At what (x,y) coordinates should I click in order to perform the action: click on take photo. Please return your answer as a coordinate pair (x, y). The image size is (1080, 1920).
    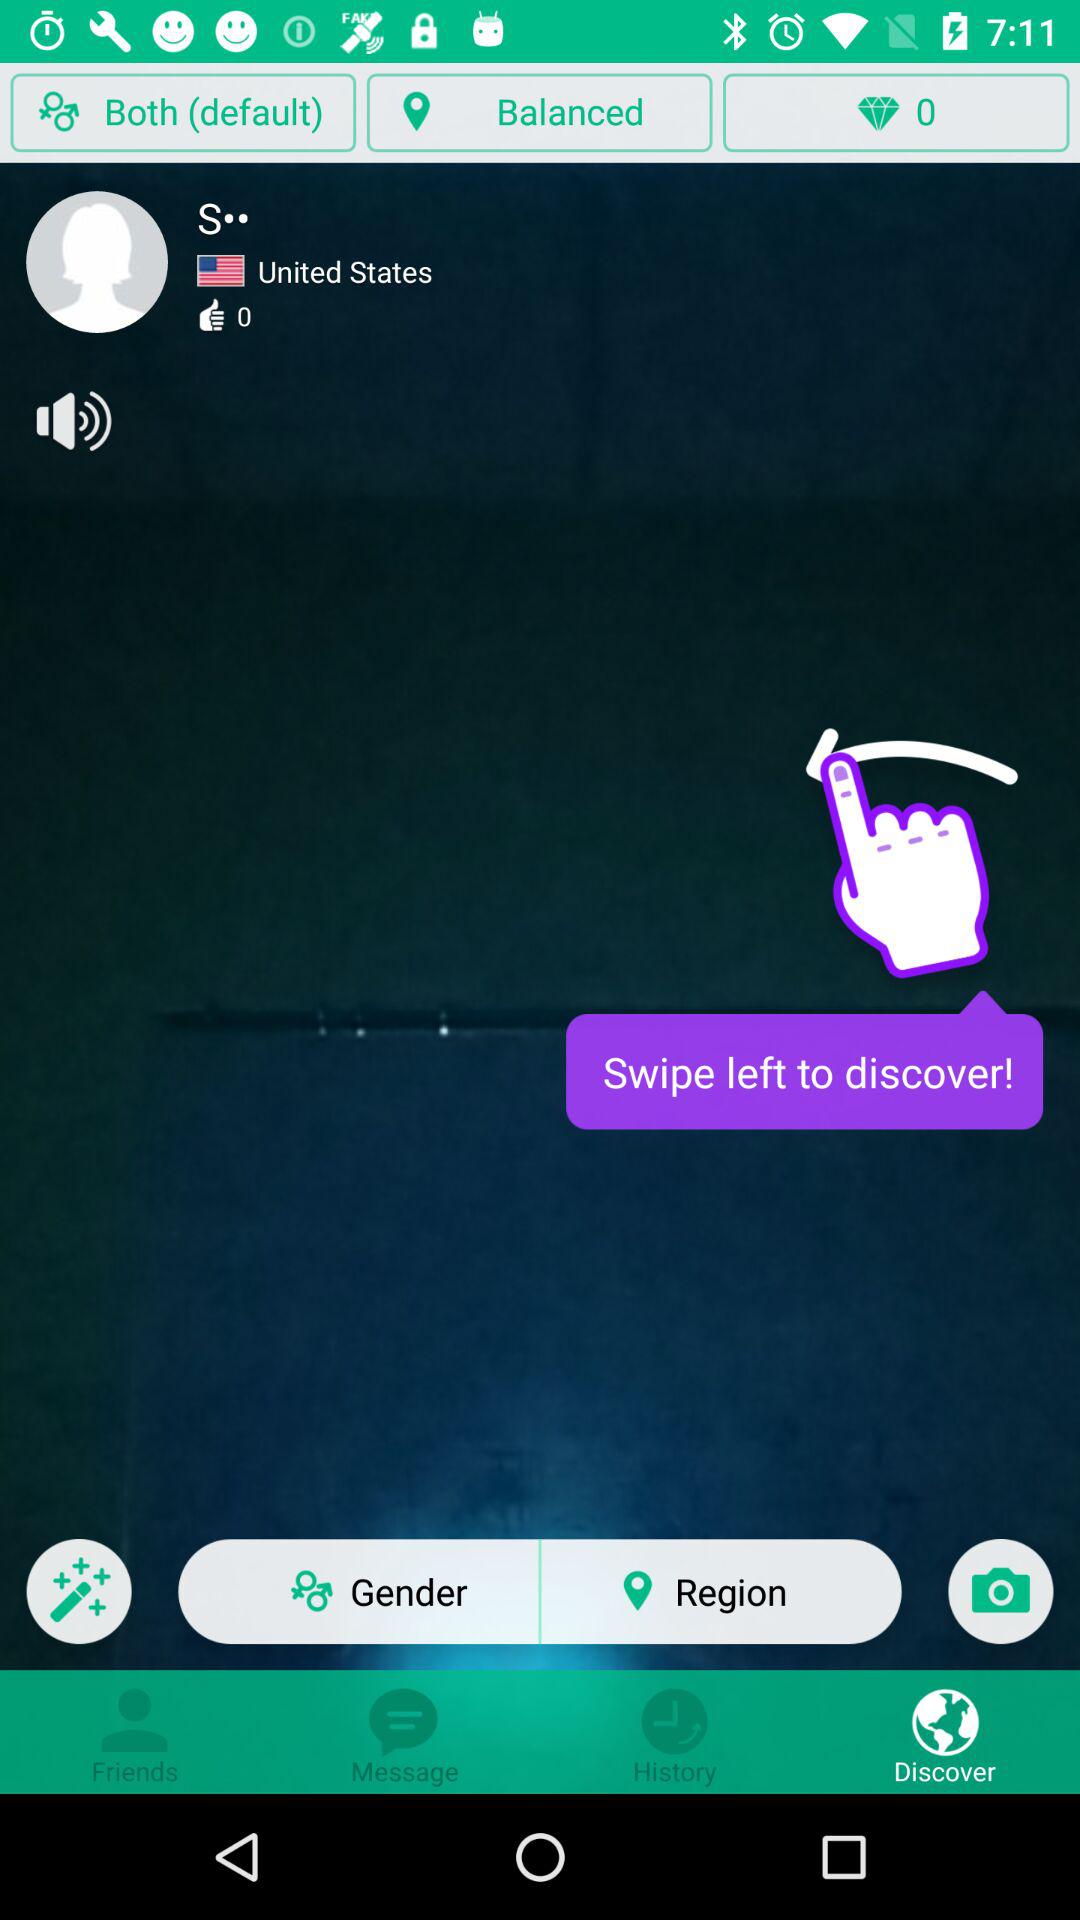
    Looking at the image, I should click on (1000, 1604).